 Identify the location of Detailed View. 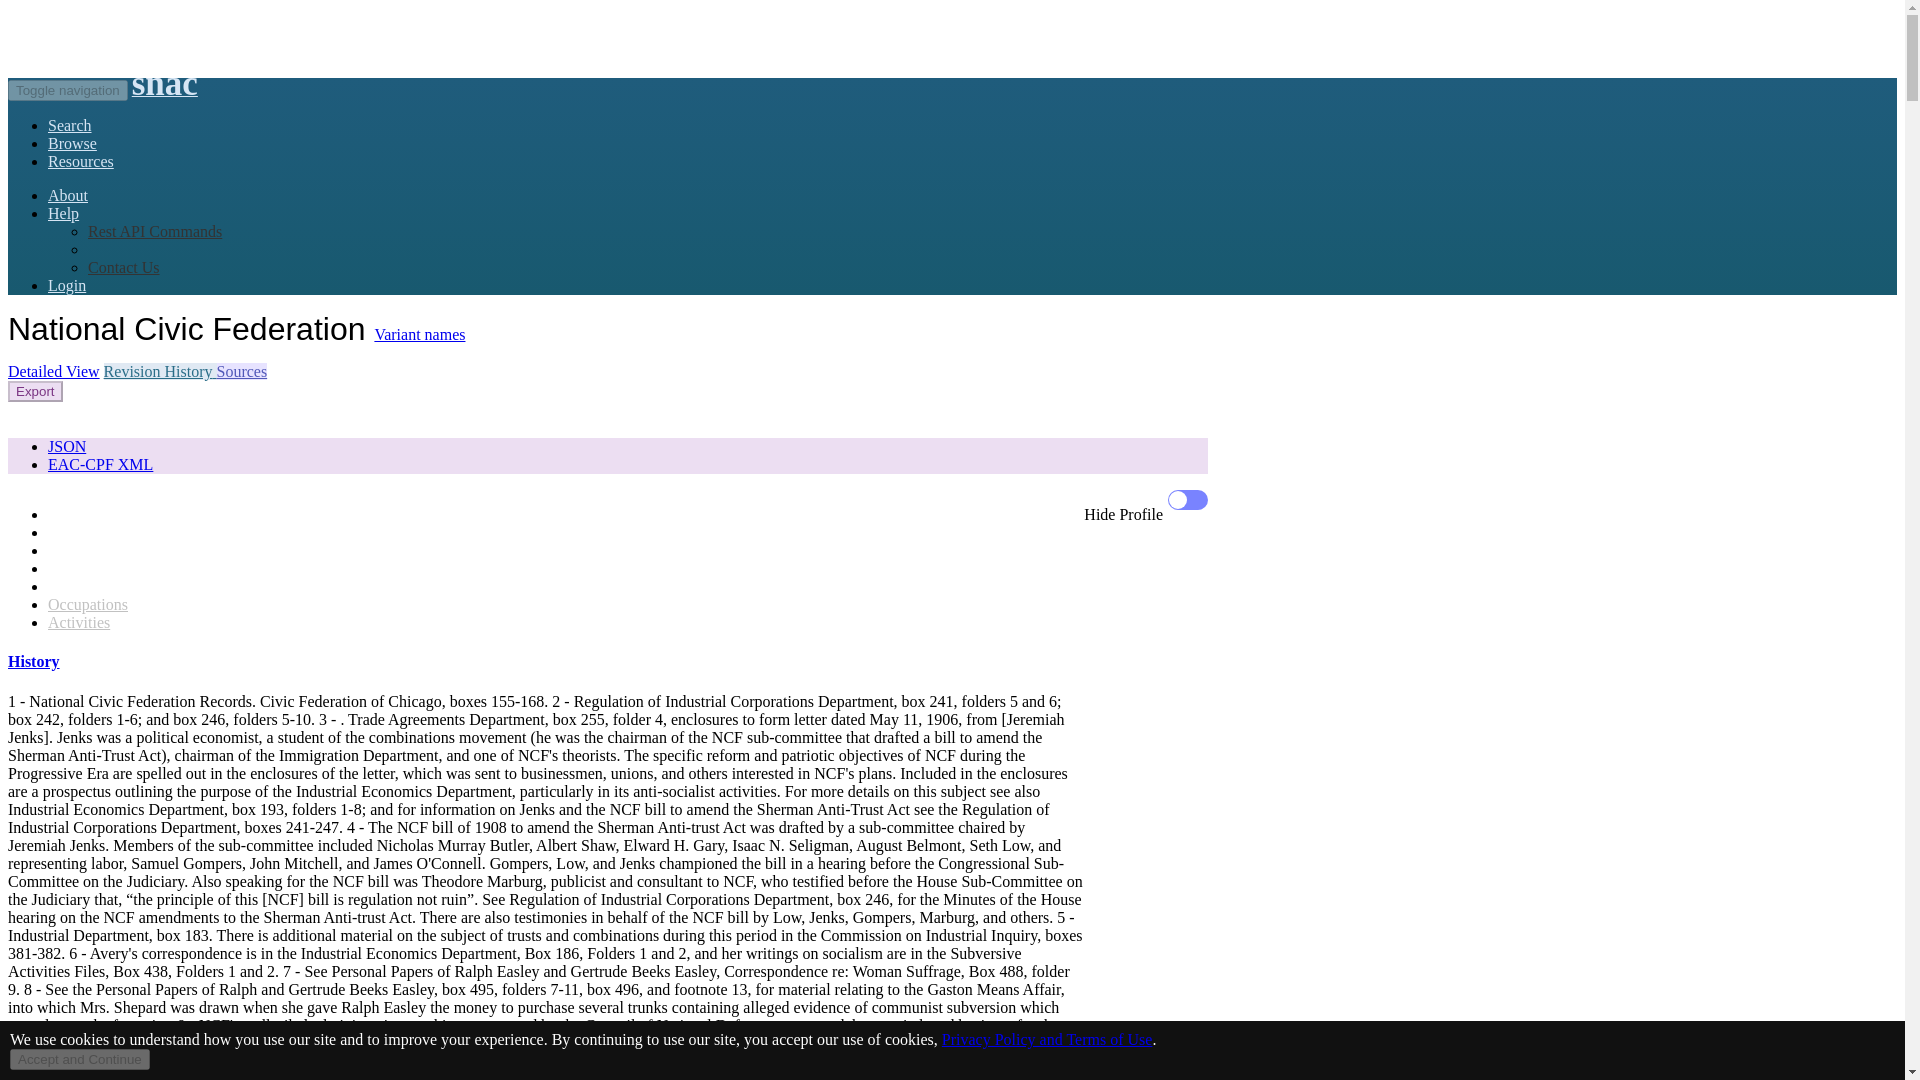
(53, 371).